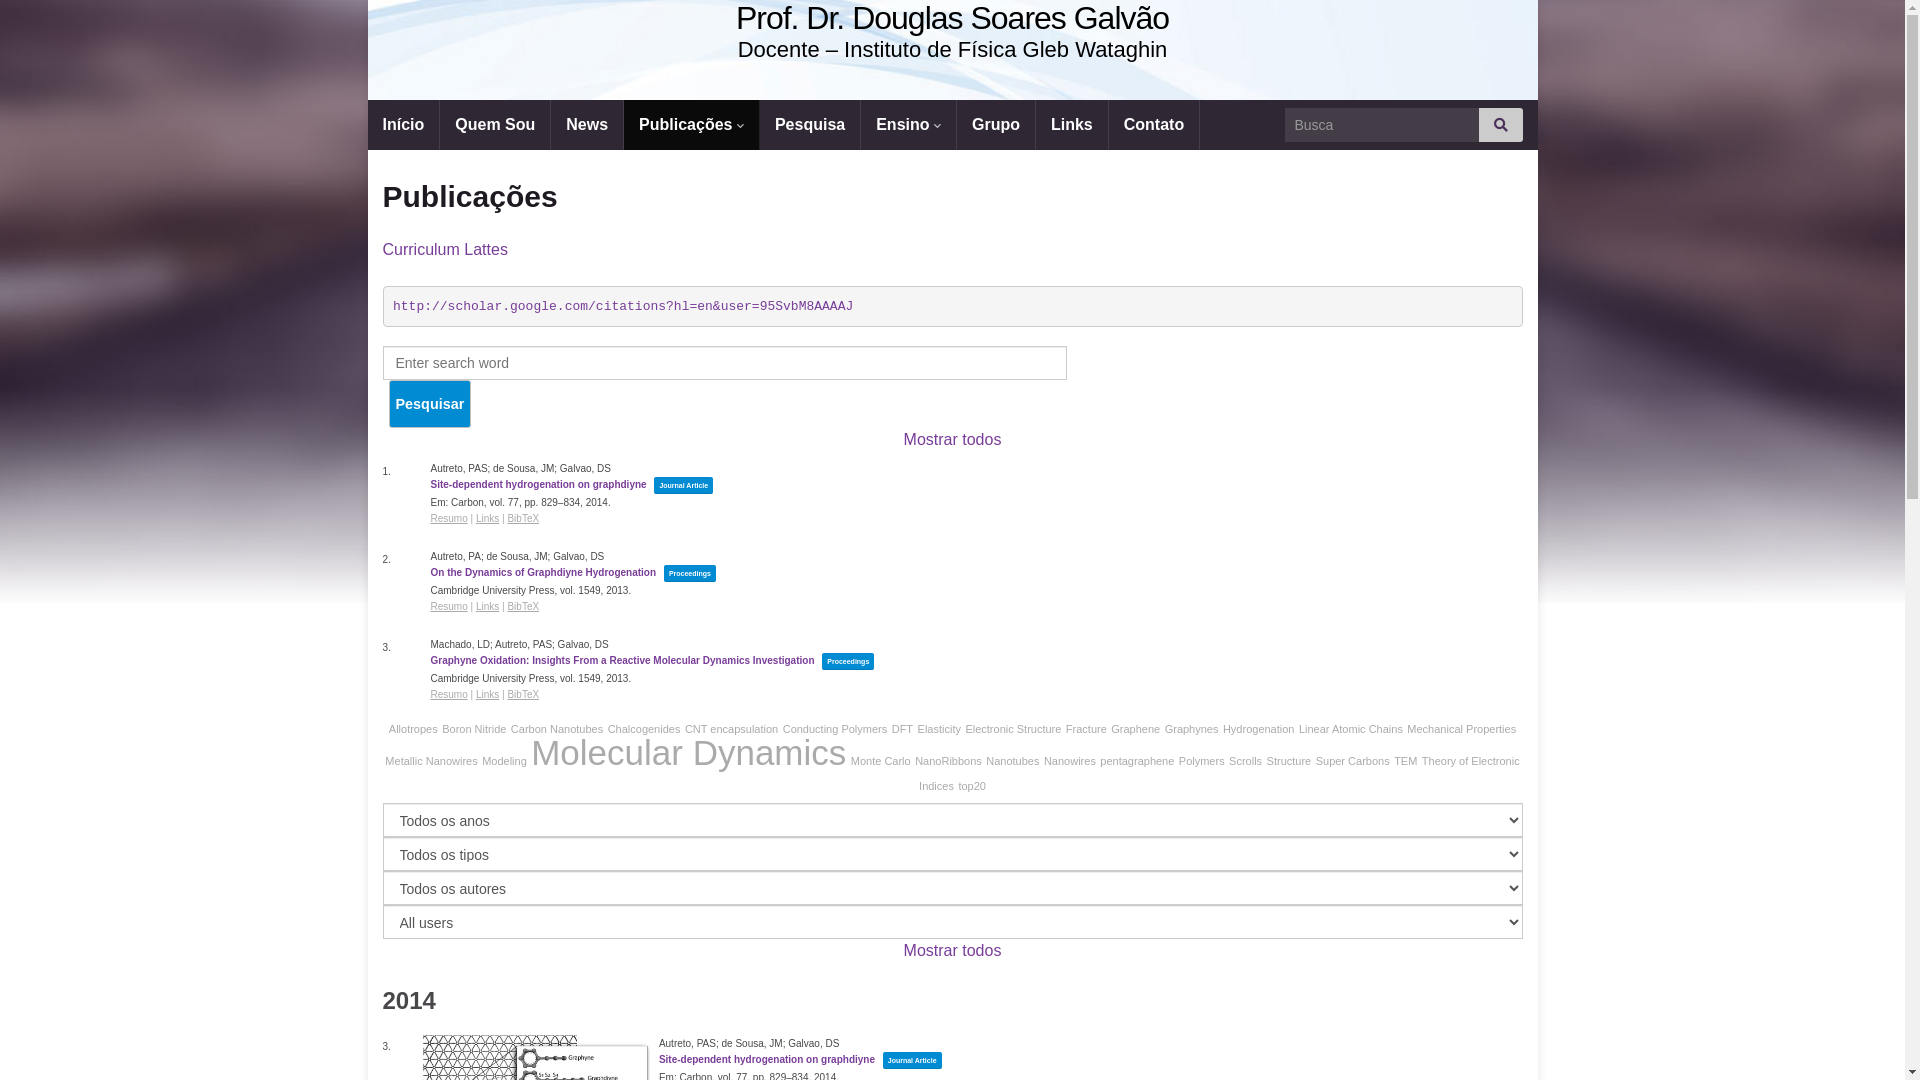 Image resolution: width=1920 pixels, height=1080 pixels. What do you see at coordinates (902, 729) in the screenshot?
I see `DFT` at bounding box center [902, 729].